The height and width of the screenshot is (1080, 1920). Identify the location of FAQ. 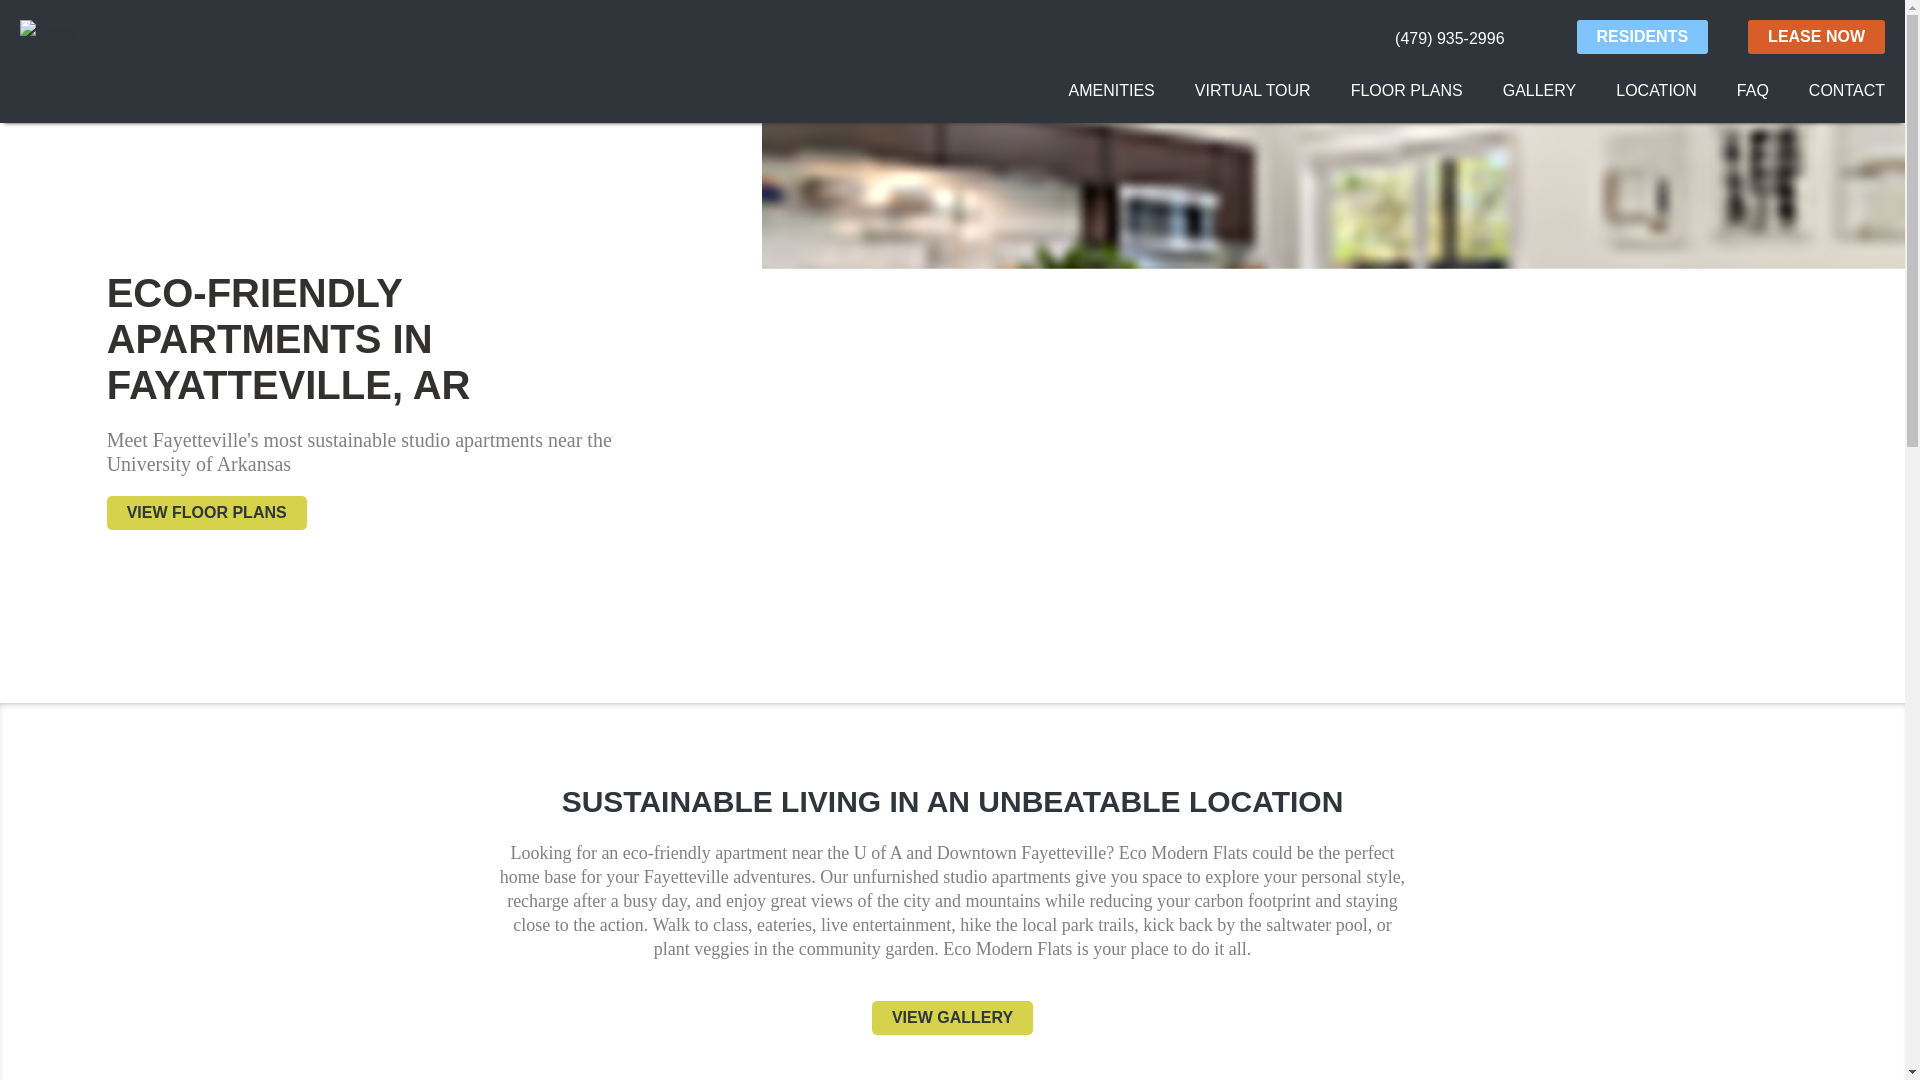
(1752, 90).